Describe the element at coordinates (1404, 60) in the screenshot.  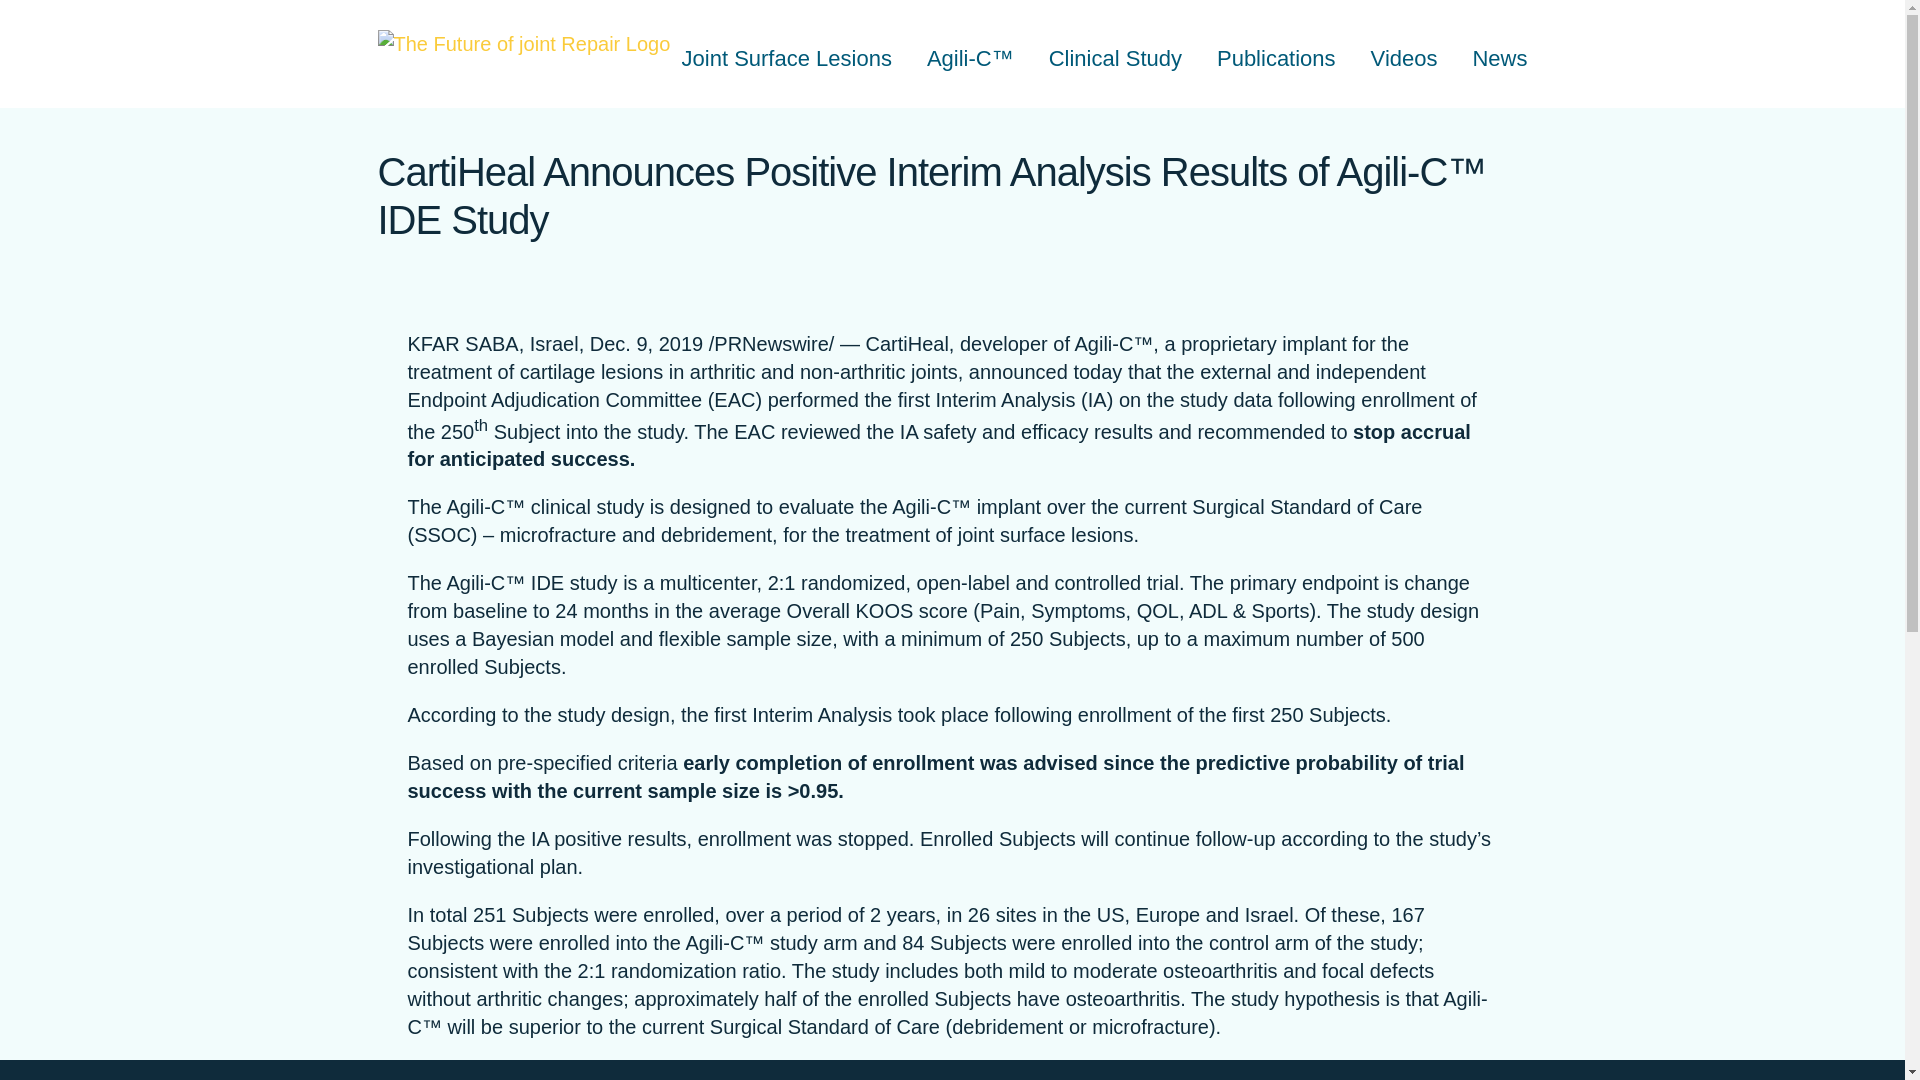
I see `Videos` at that location.